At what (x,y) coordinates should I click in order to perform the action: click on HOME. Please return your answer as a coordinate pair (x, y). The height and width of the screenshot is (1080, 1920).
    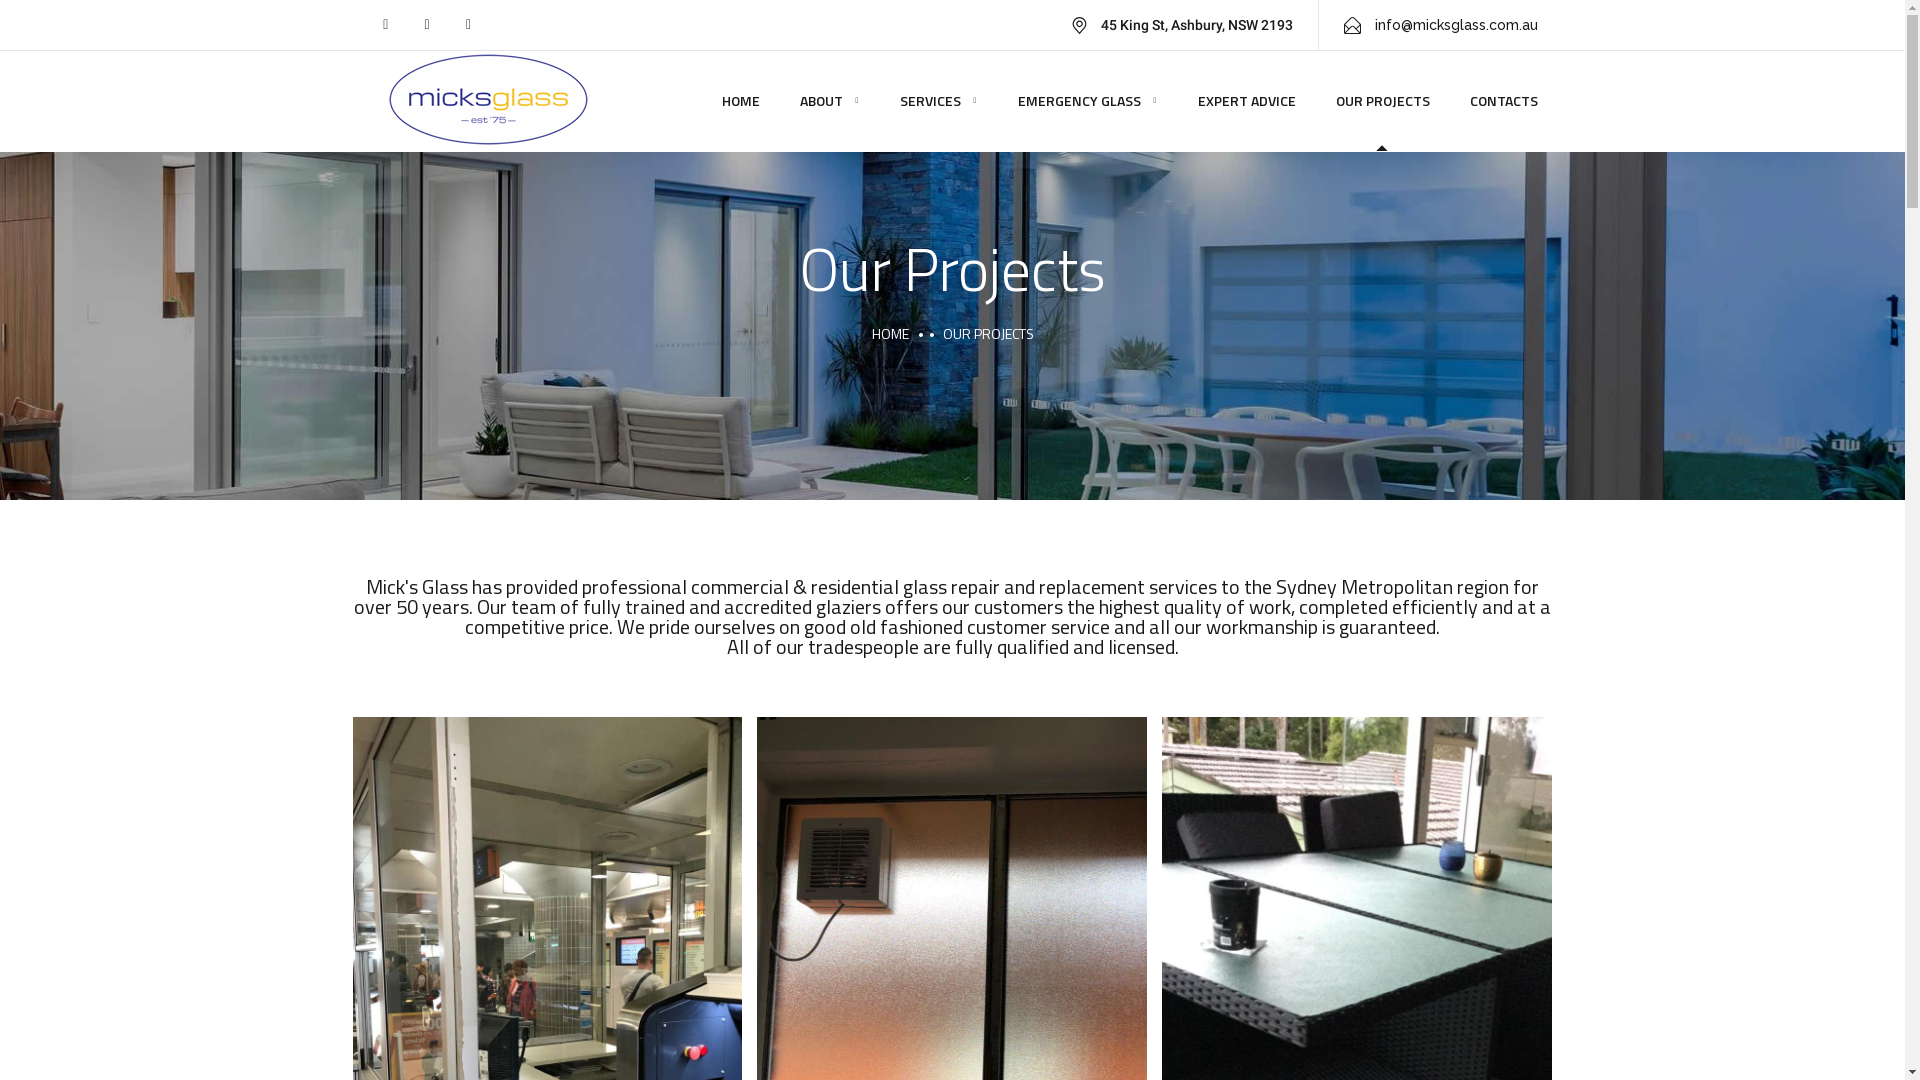
    Looking at the image, I should click on (741, 101).